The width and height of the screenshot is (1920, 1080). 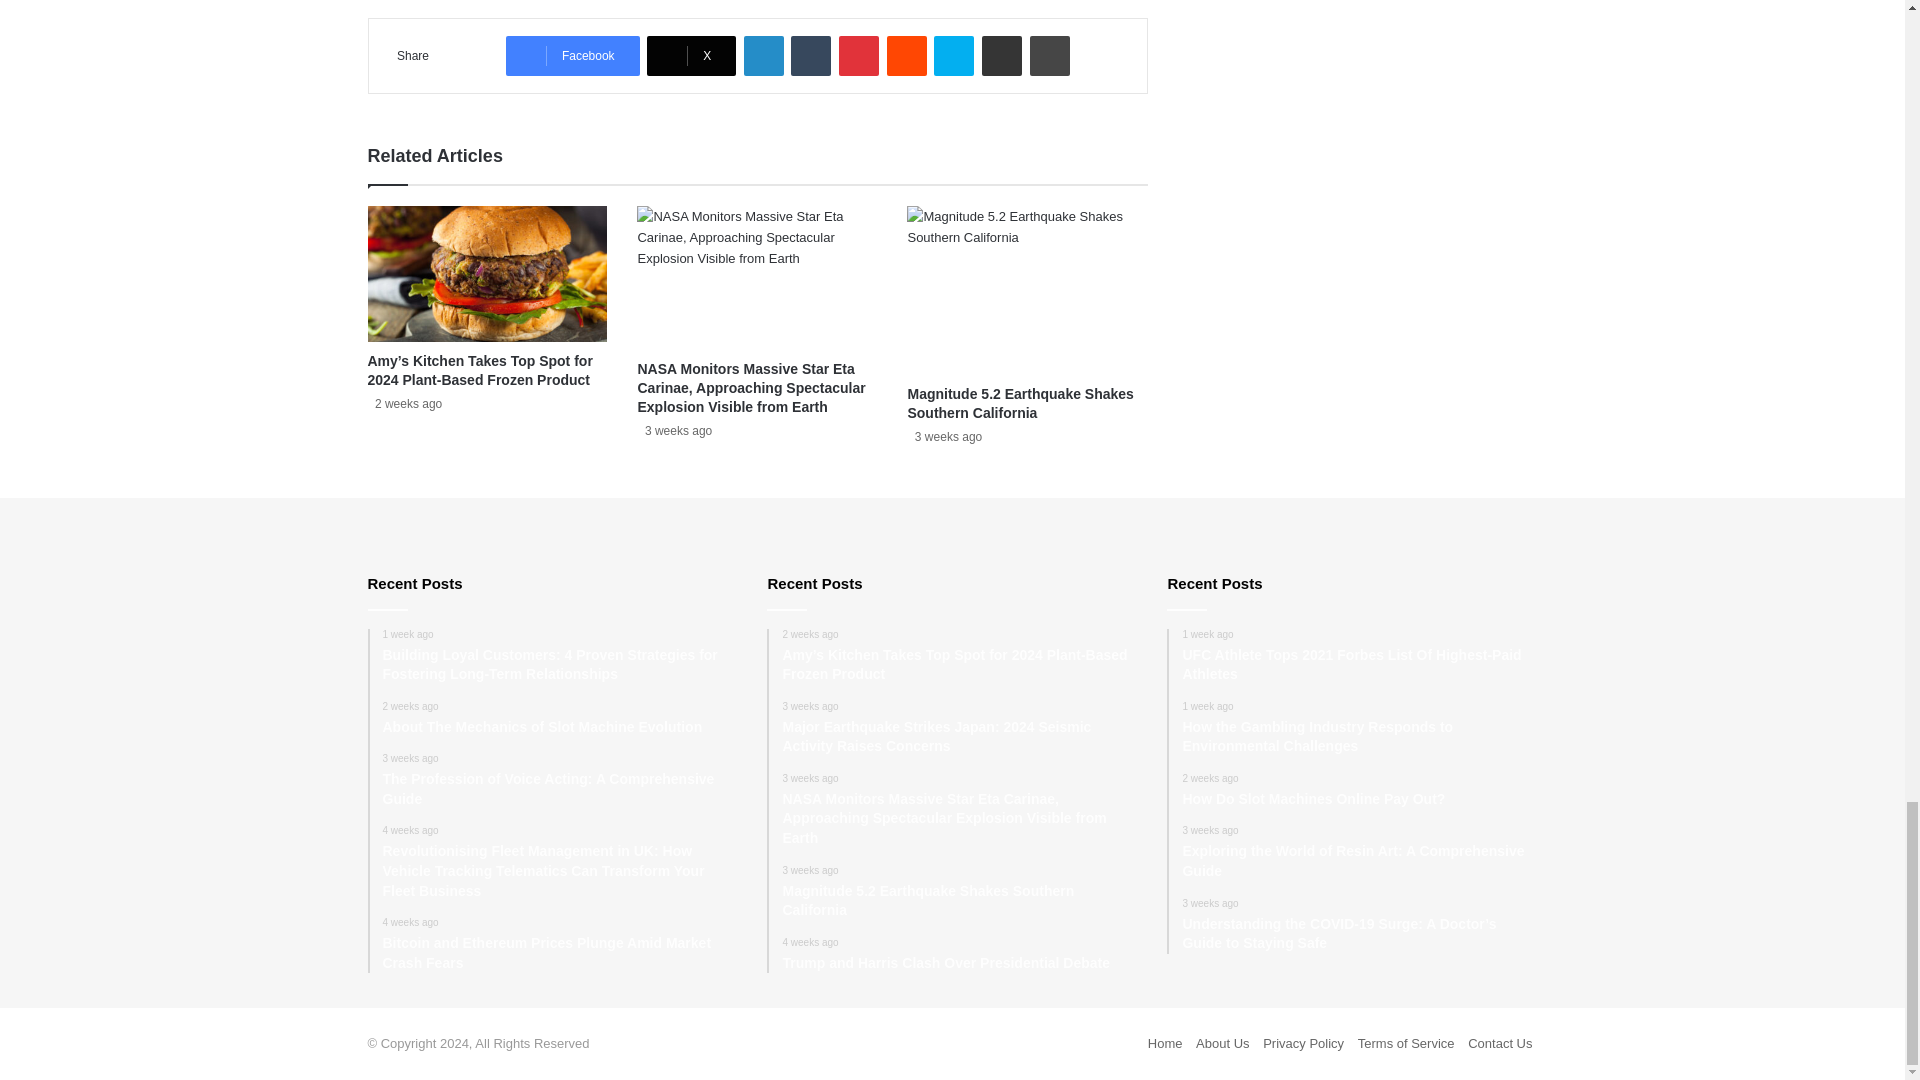 I want to click on Facebook, so click(x=572, y=55).